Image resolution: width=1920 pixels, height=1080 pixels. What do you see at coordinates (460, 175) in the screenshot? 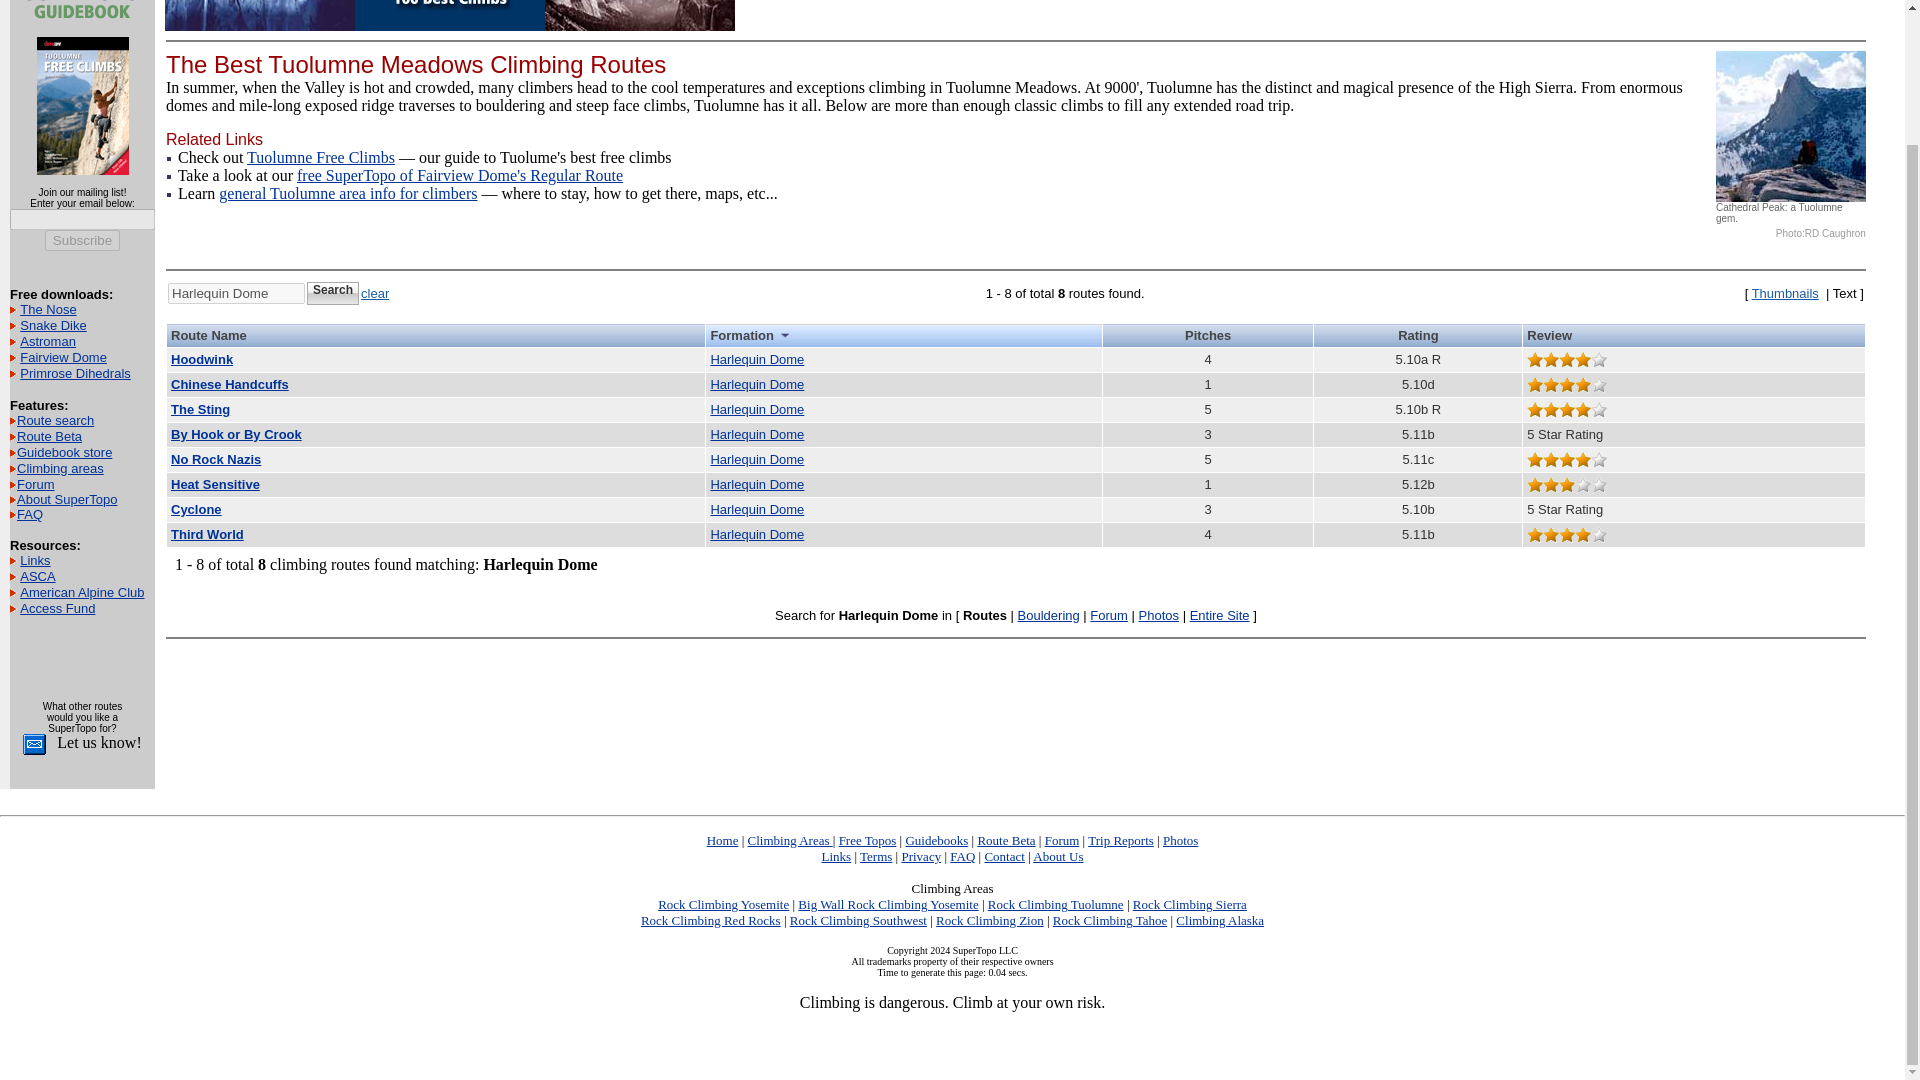
I see `free SuperTopo of Fairview Dome's Regular Route` at bounding box center [460, 175].